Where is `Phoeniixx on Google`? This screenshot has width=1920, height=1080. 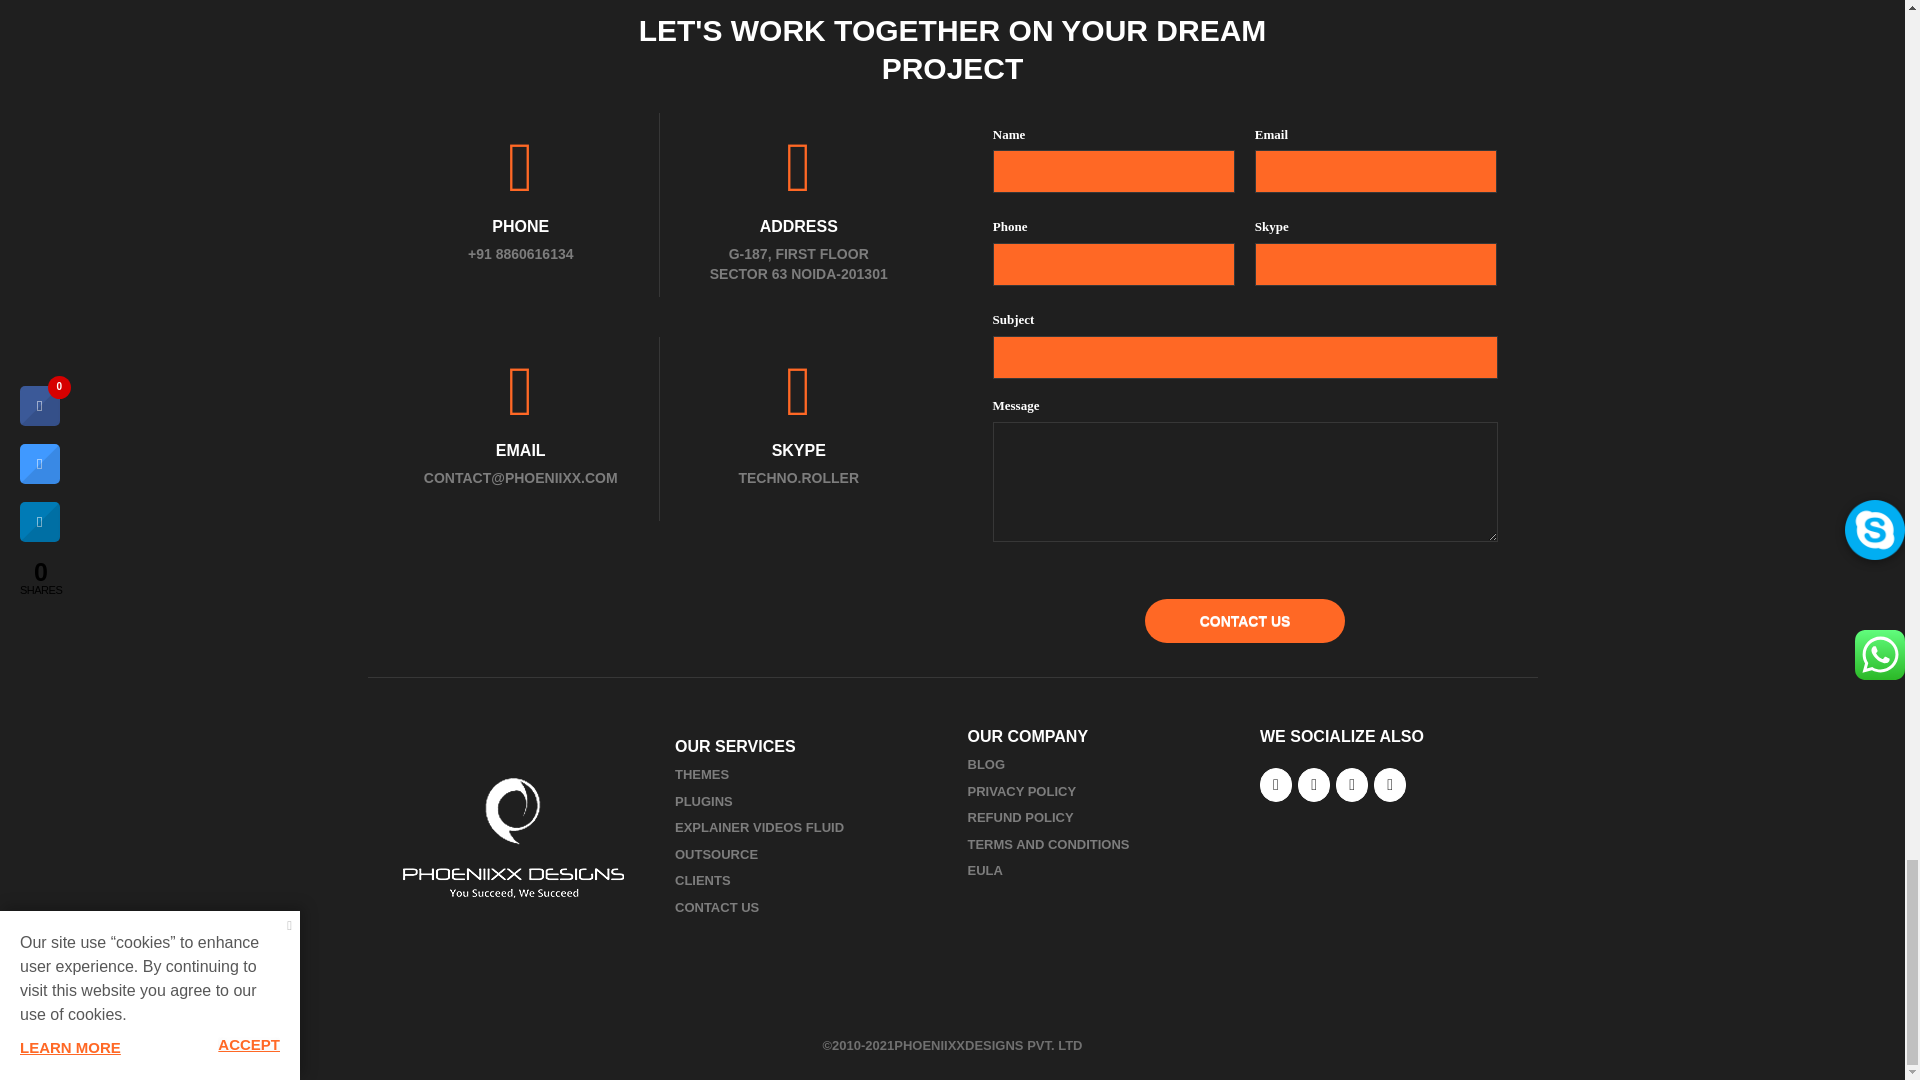
Phoeniixx on Google is located at coordinates (1352, 784).